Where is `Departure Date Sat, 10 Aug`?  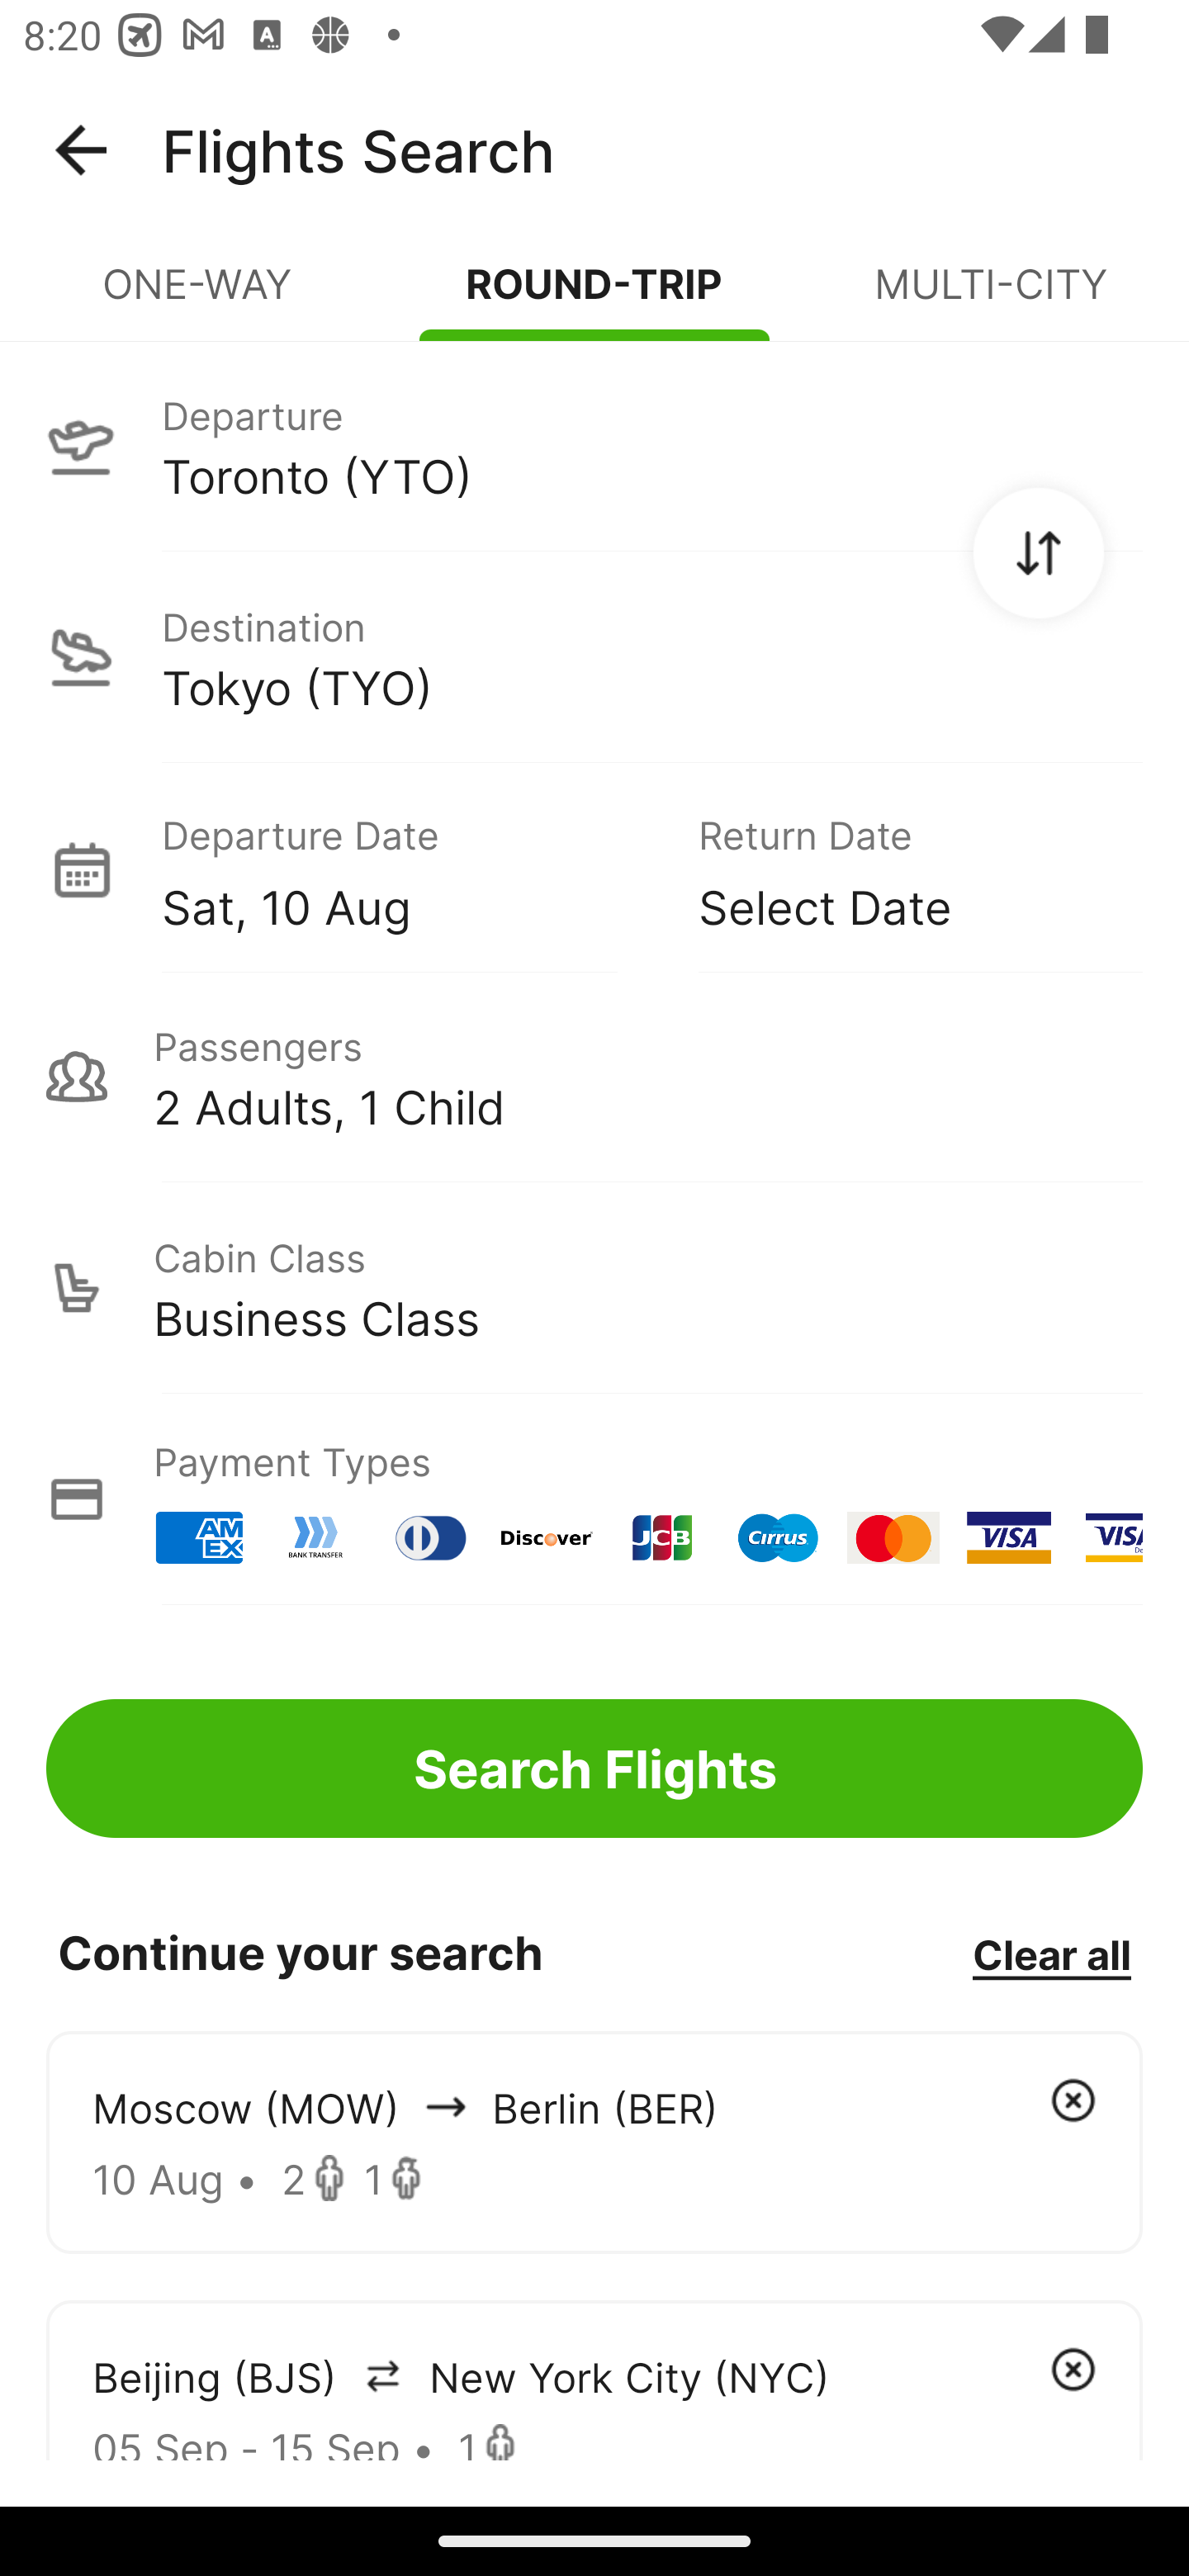 Departure Date Sat, 10 Aug is located at coordinates (406, 869).